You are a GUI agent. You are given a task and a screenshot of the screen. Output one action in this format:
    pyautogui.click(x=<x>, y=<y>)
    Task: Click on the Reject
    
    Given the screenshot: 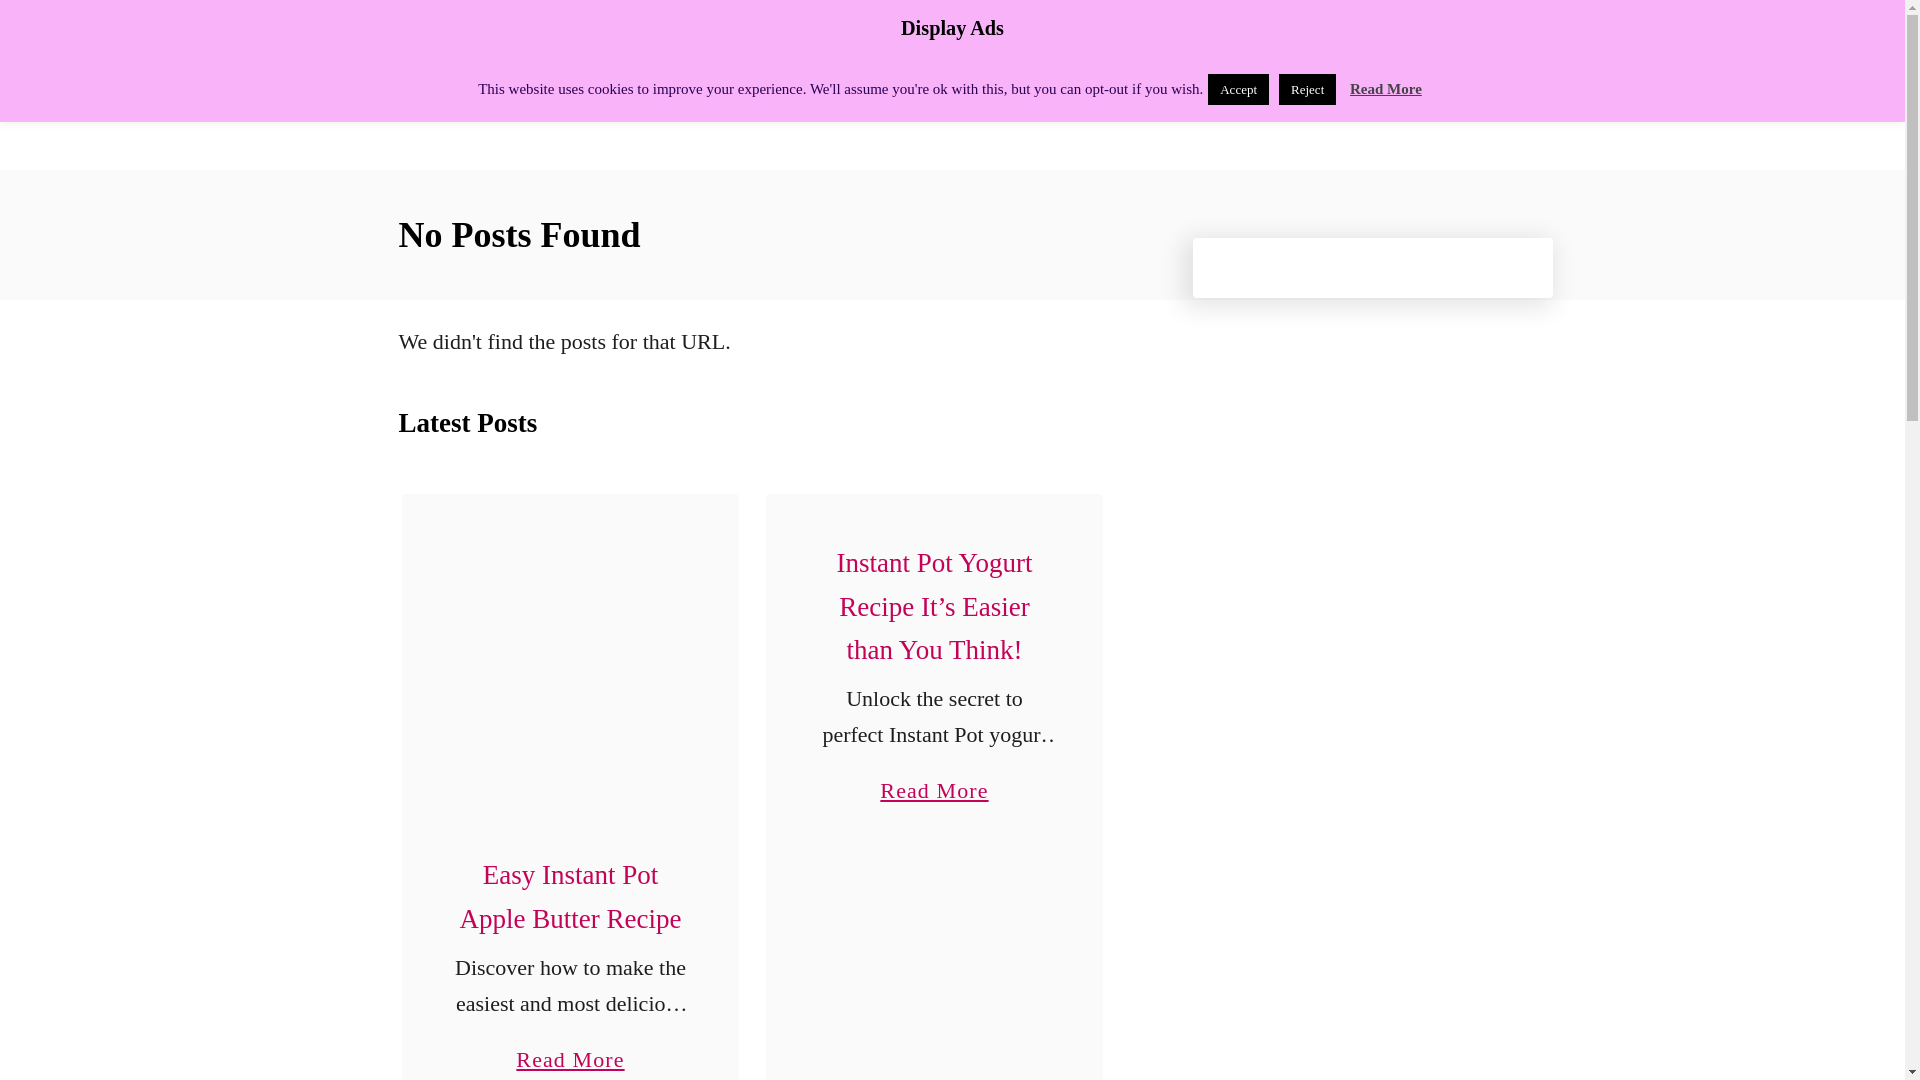 What is the action you would take?
    pyautogui.click(x=1307, y=89)
    